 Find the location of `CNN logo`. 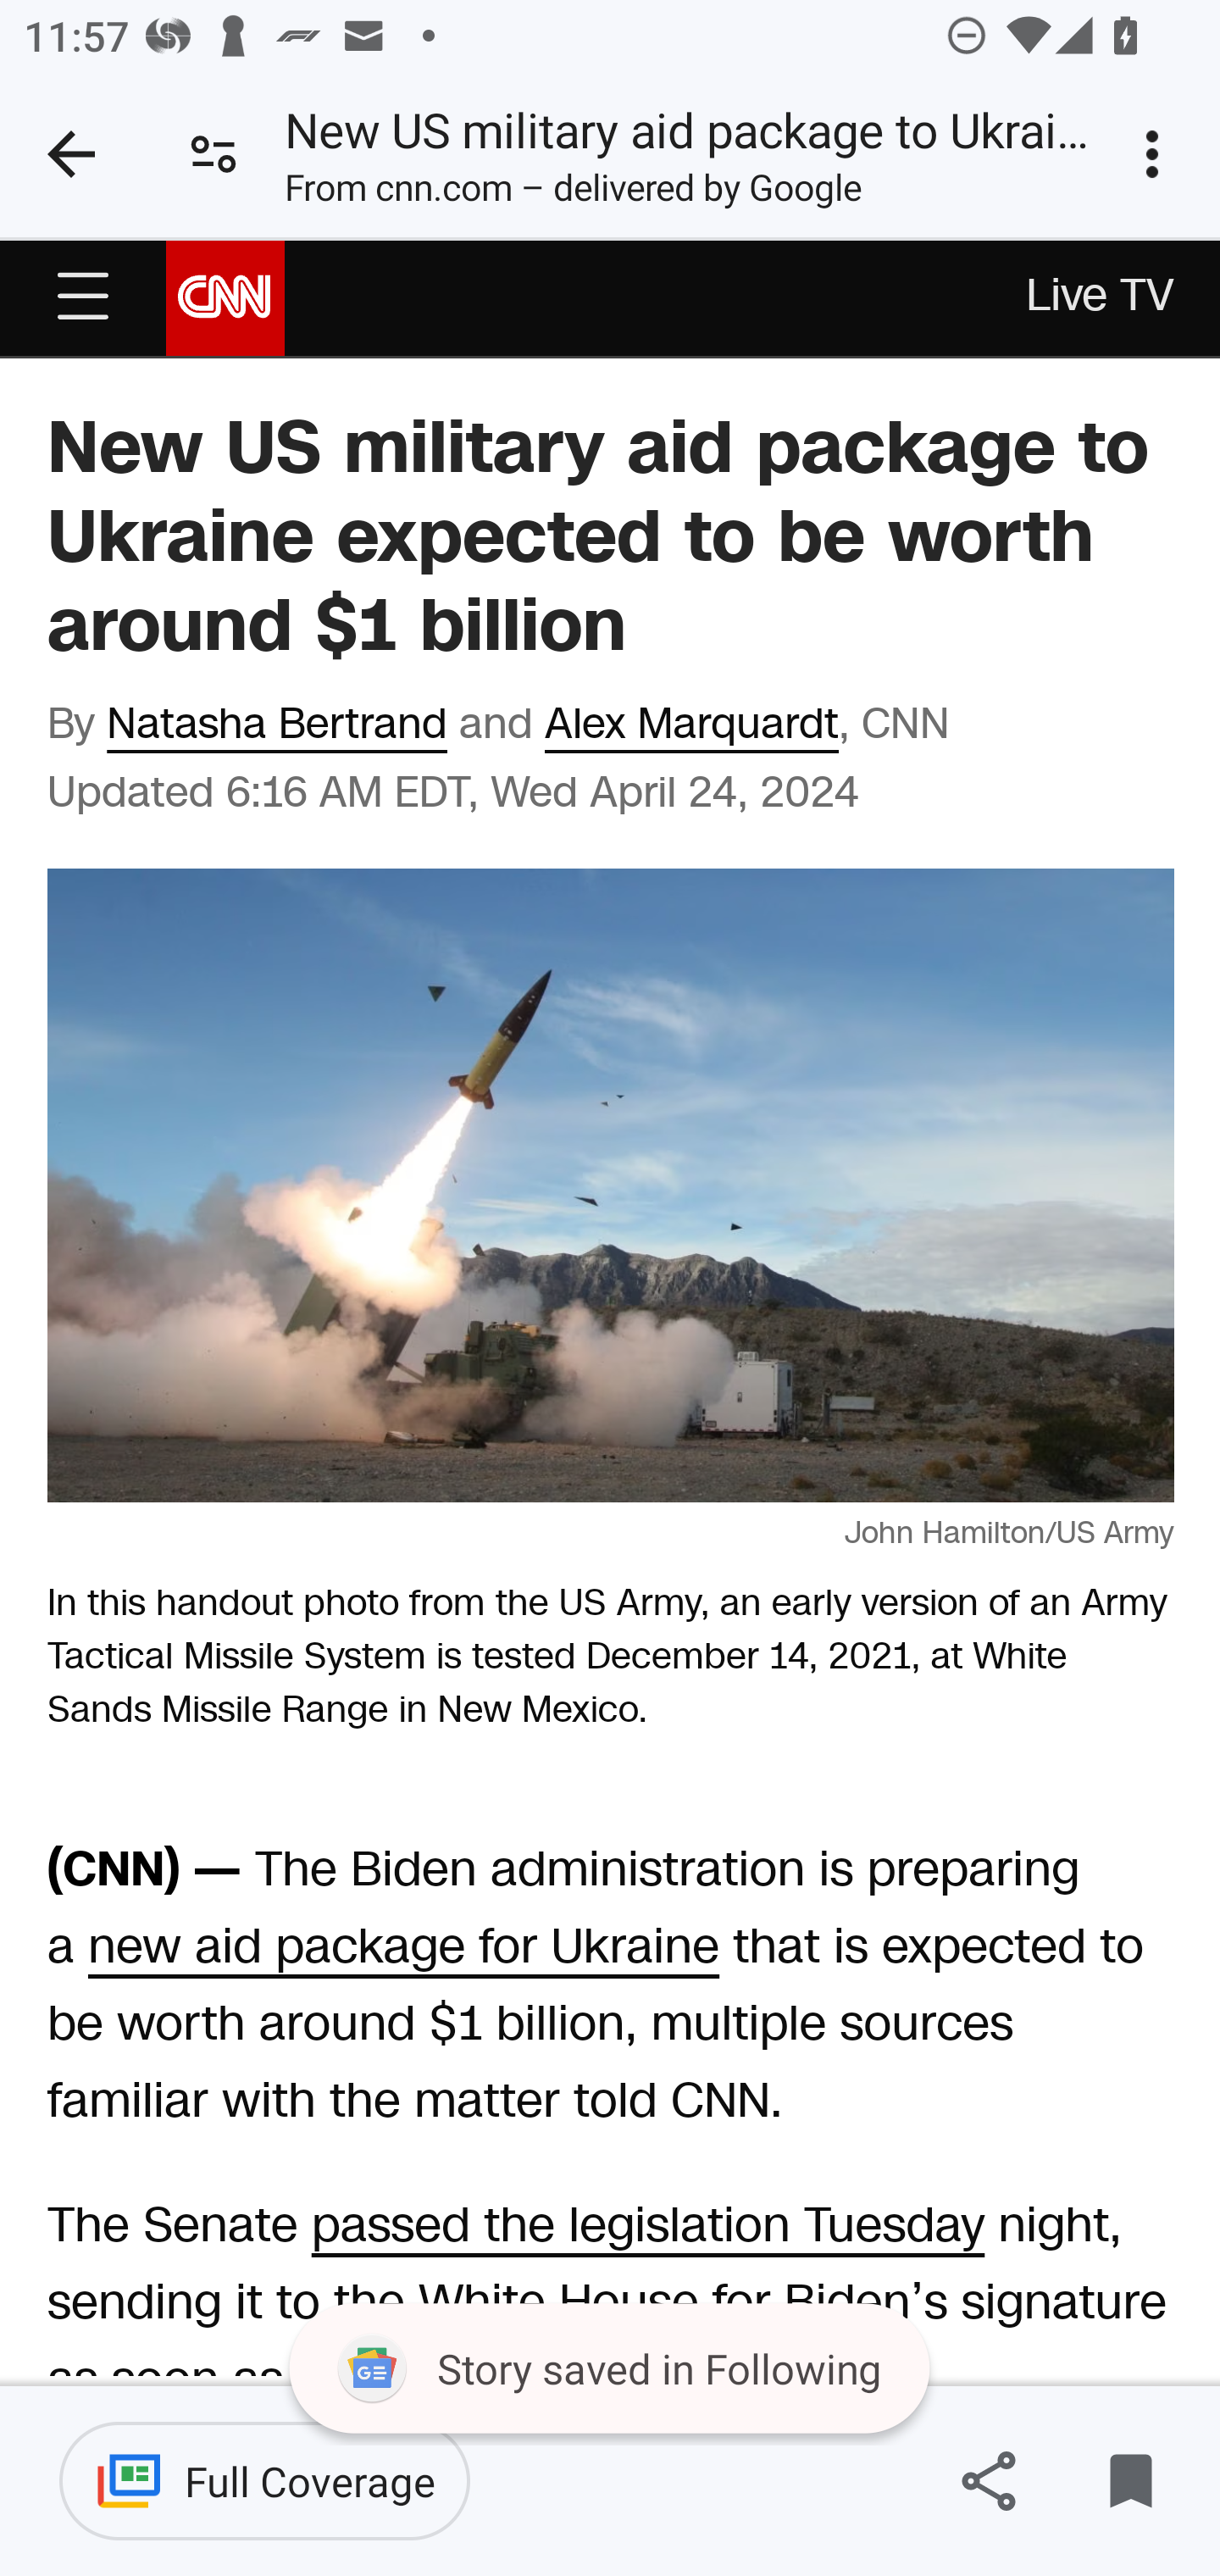

CNN logo is located at coordinates (225, 296).